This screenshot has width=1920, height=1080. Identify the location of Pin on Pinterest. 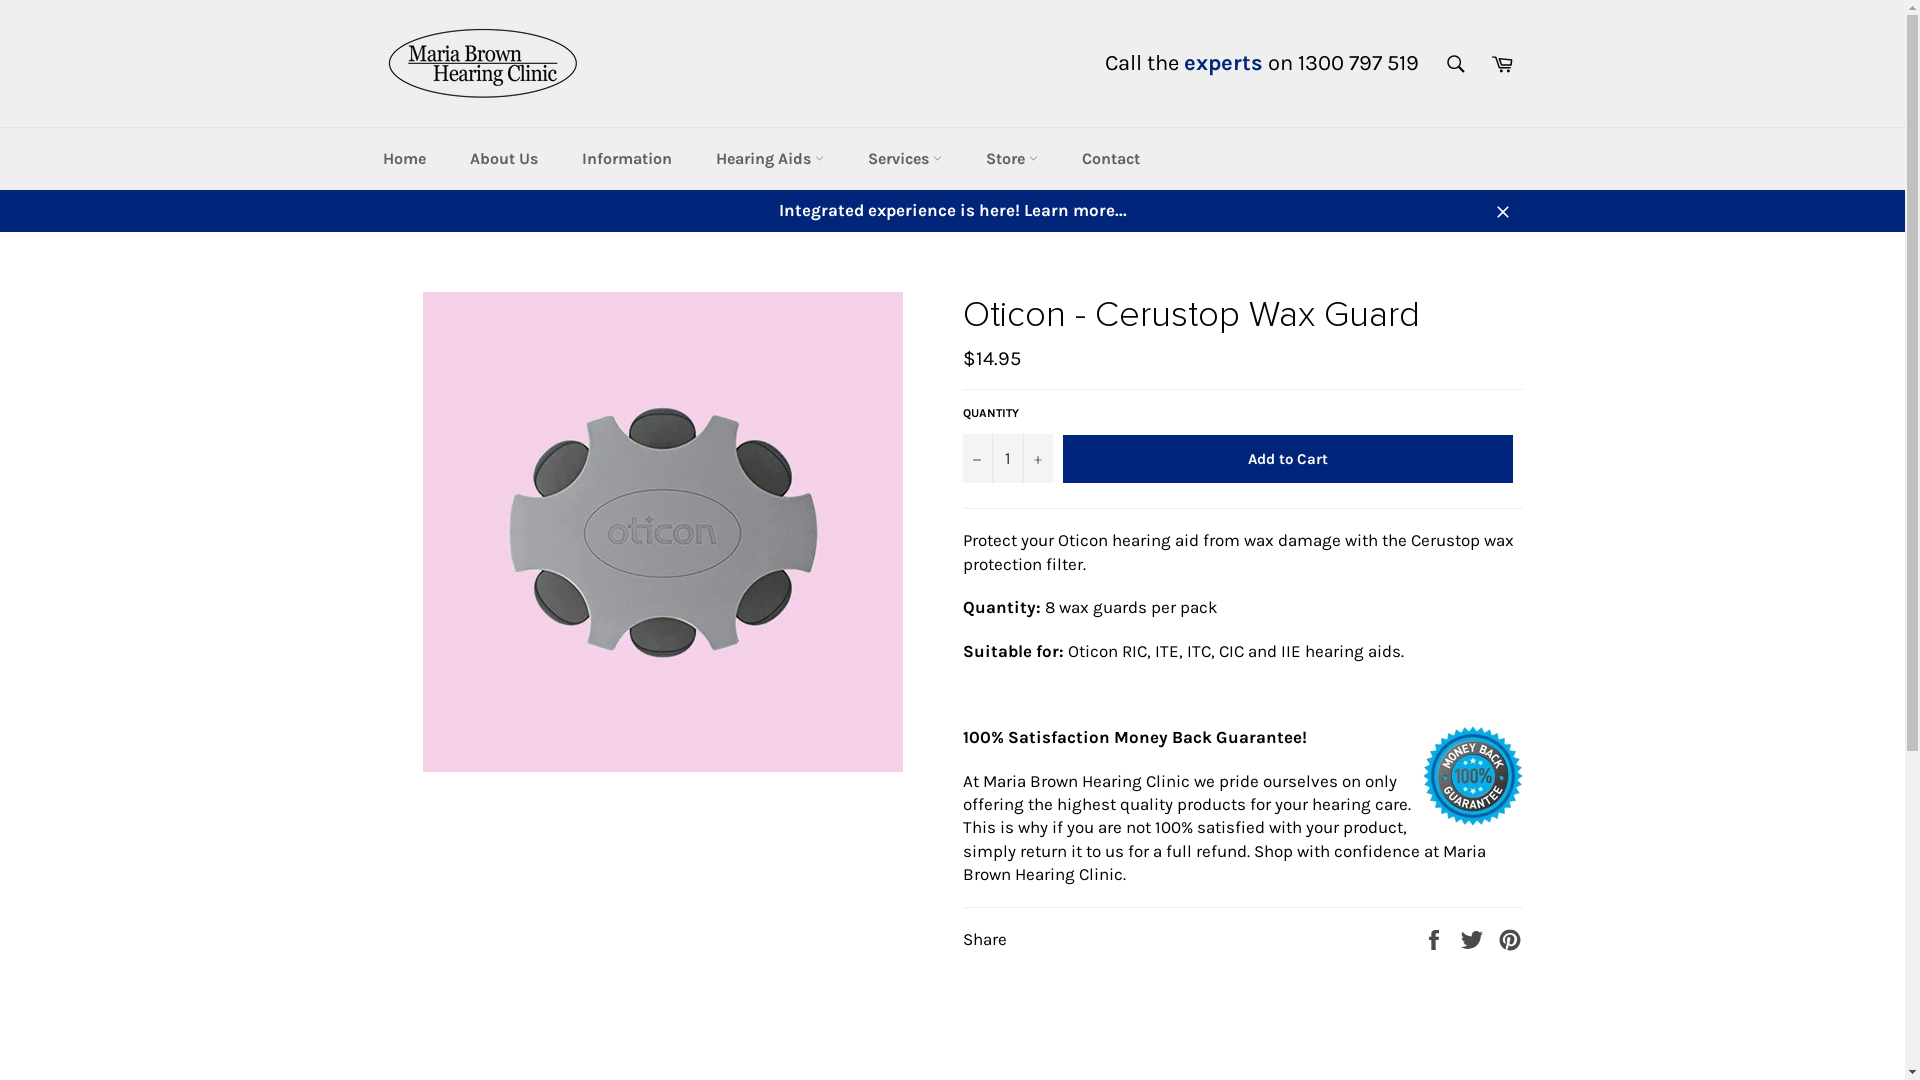
(1510, 939).